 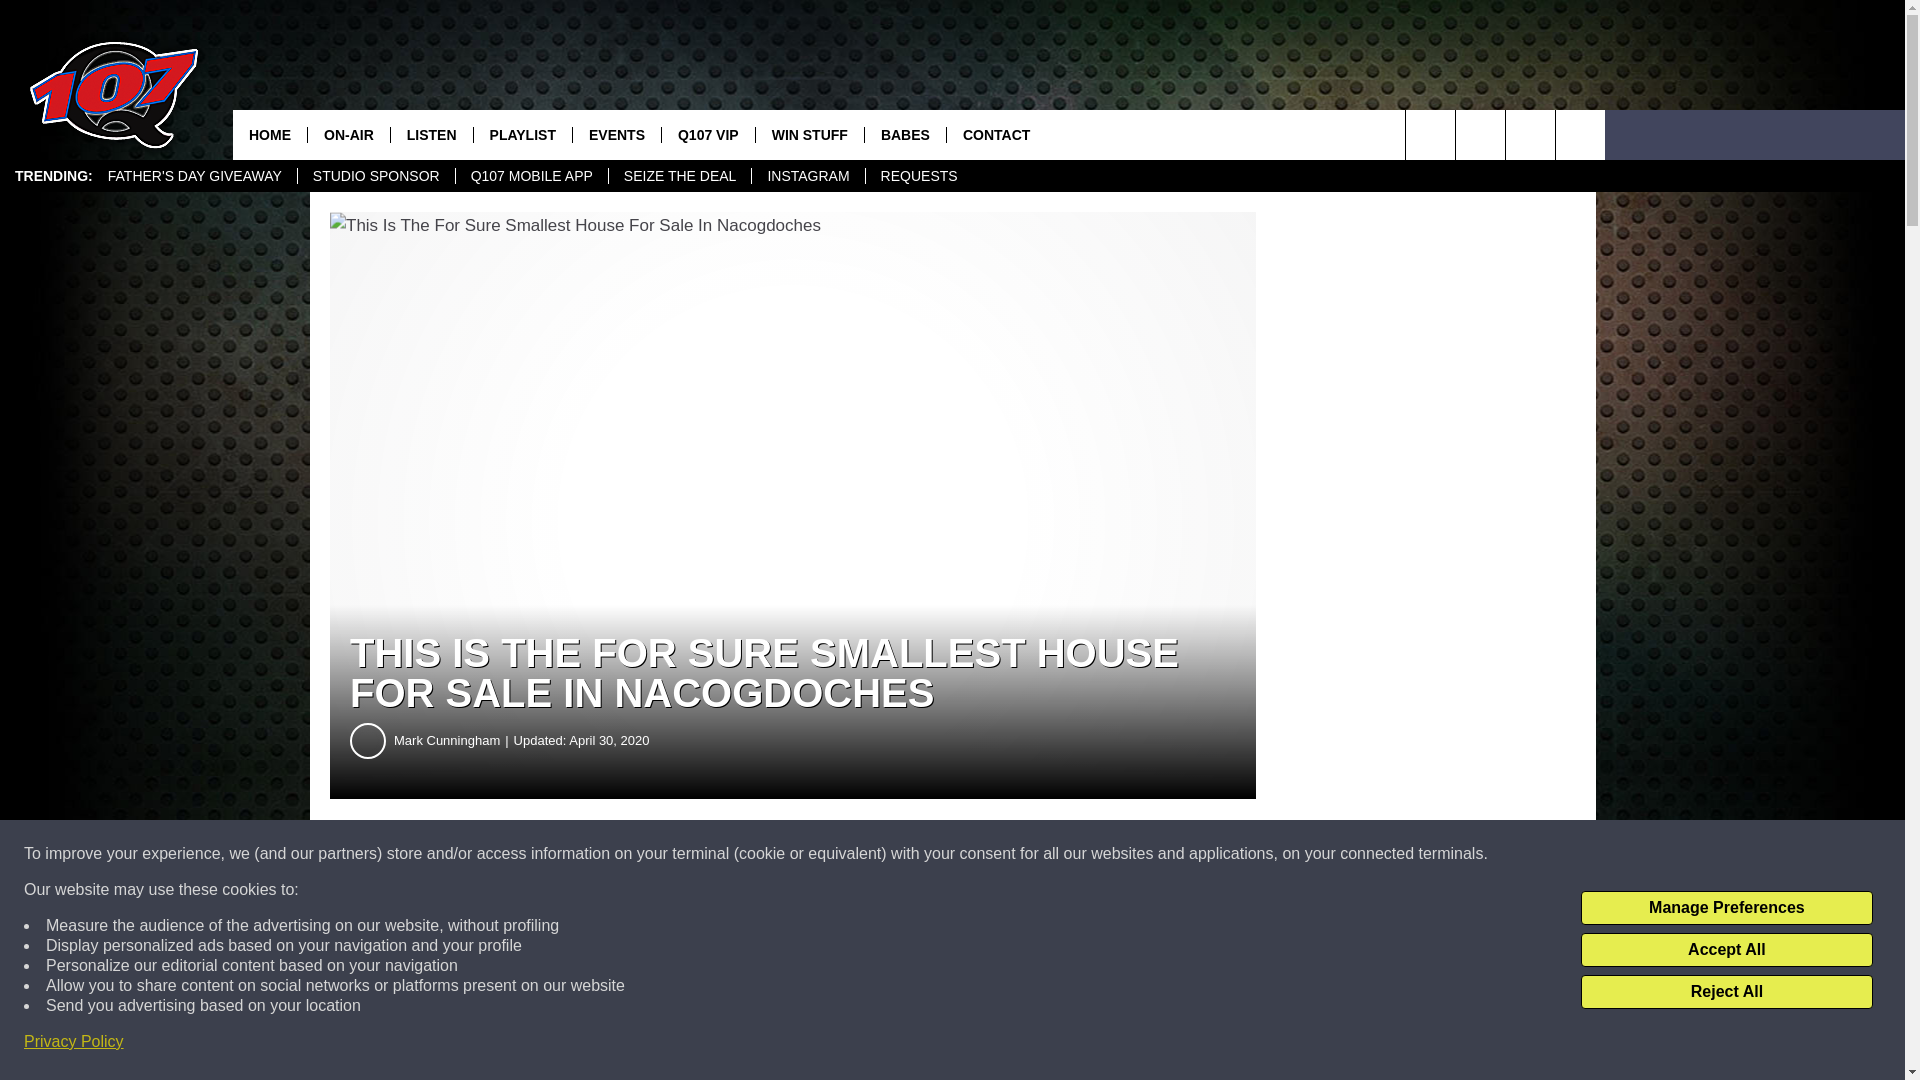 I want to click on CONTACT, so click(x=996, y=134).